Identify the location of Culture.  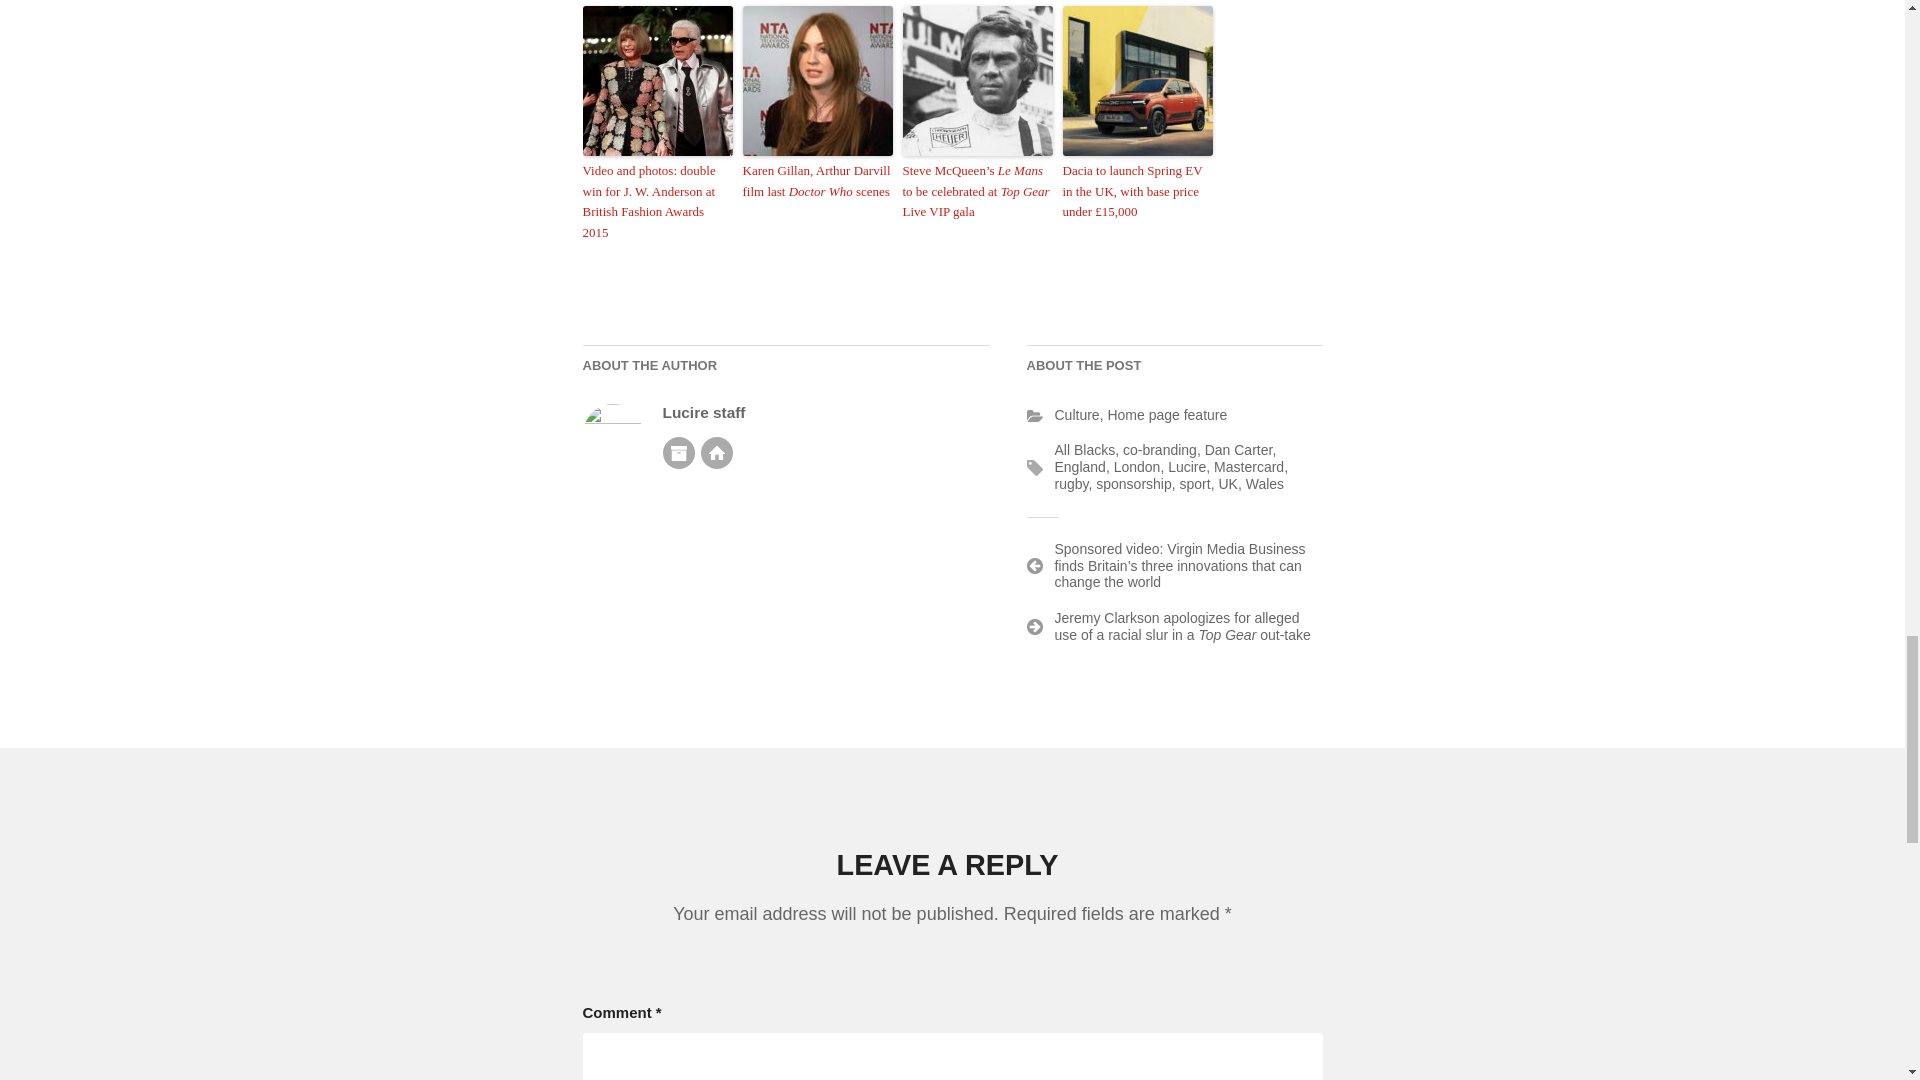
(1076, 415).